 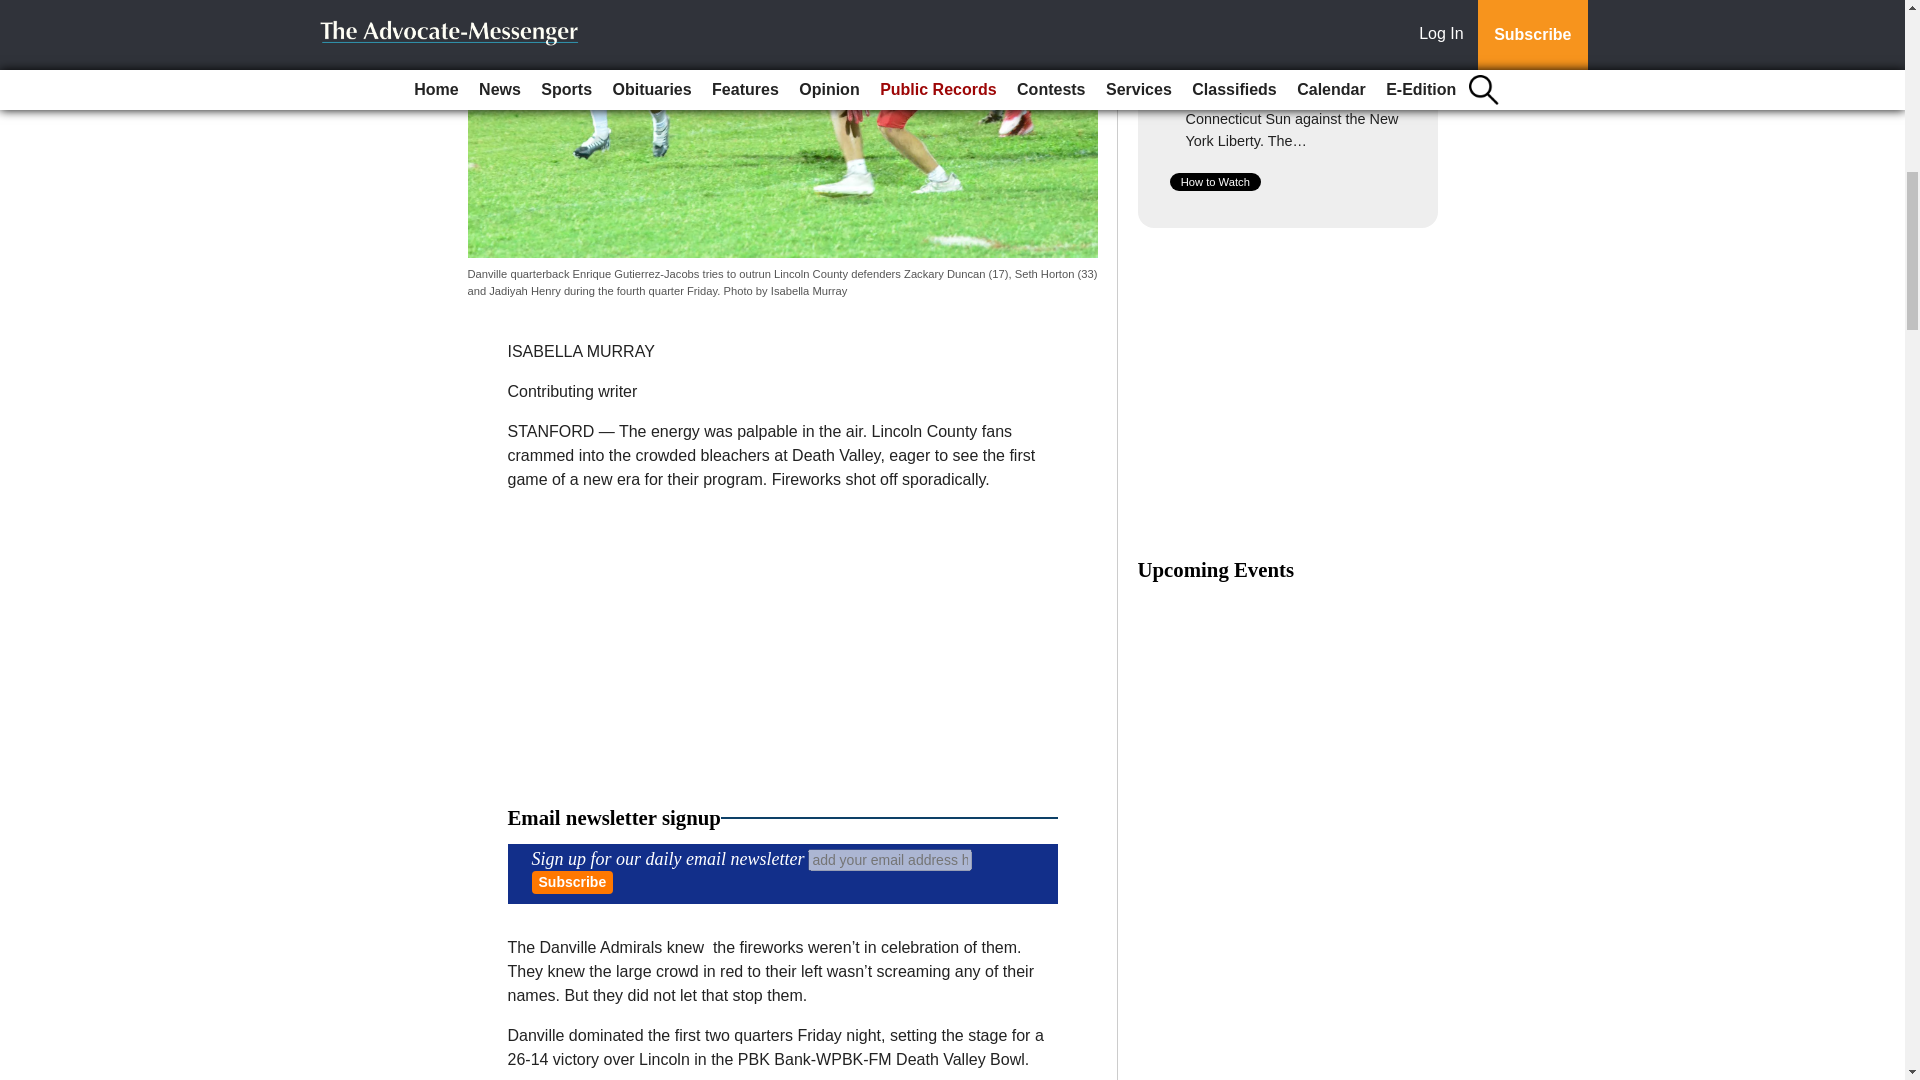 I want to click on Subscribe, so click(x=572, y=882).